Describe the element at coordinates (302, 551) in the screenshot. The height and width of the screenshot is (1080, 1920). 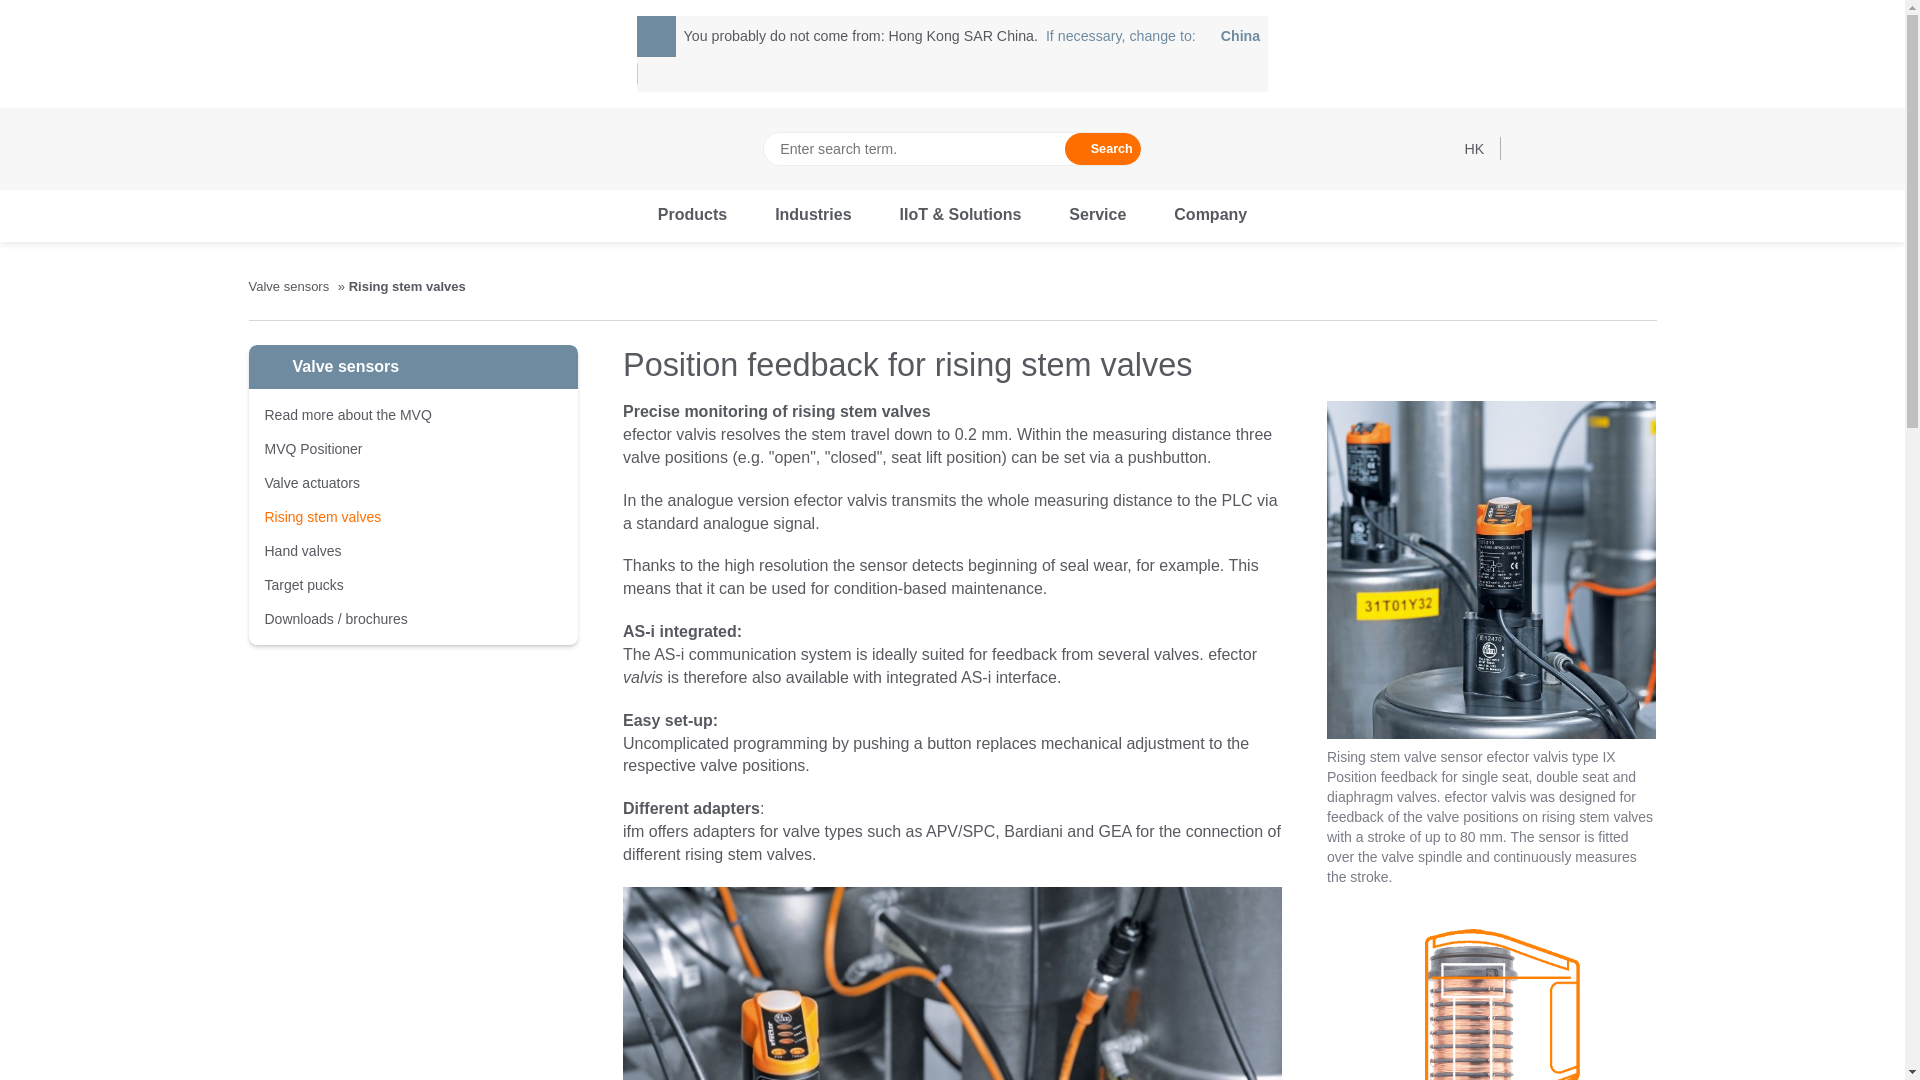
I see `Go to homepage` at that location.